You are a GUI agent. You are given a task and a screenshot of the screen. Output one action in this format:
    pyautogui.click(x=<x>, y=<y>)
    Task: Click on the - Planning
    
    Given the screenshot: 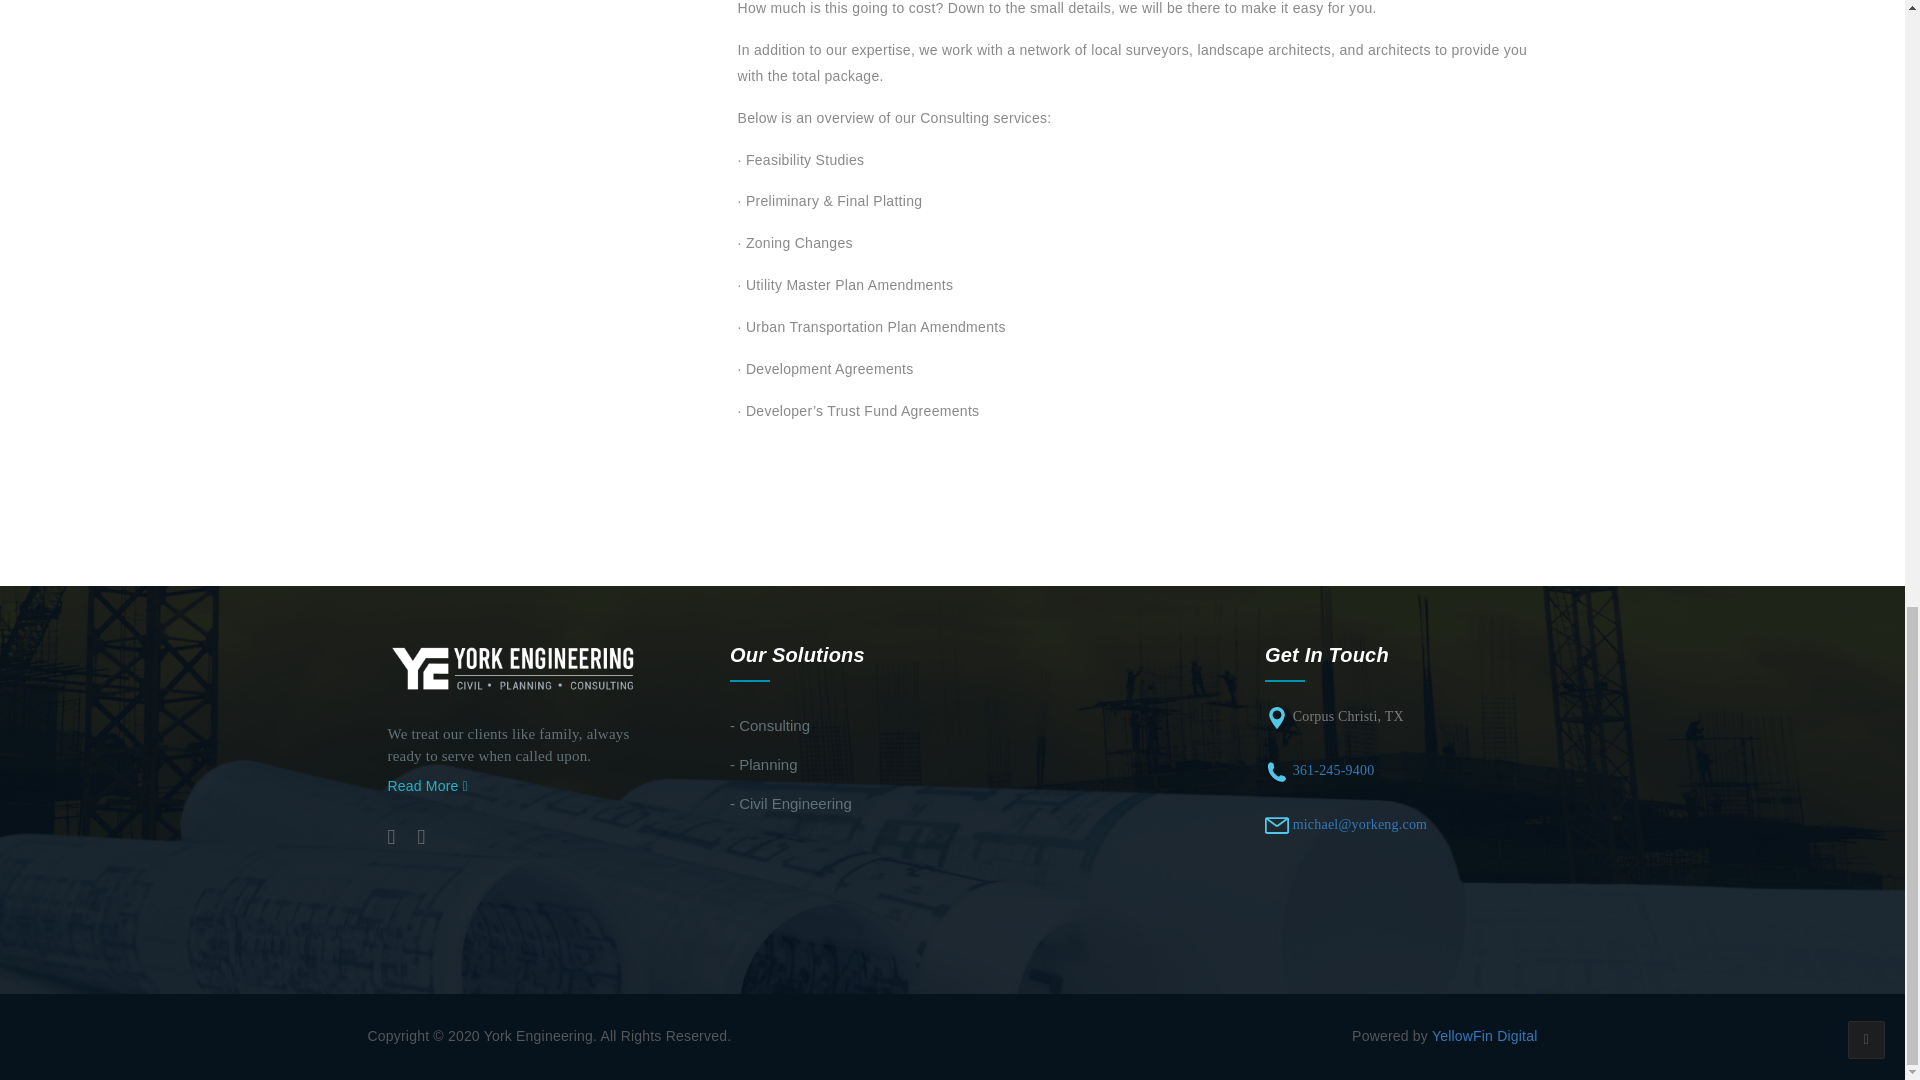 What is the action you would take?
    pyautogui.click(x=764, y=764)
    